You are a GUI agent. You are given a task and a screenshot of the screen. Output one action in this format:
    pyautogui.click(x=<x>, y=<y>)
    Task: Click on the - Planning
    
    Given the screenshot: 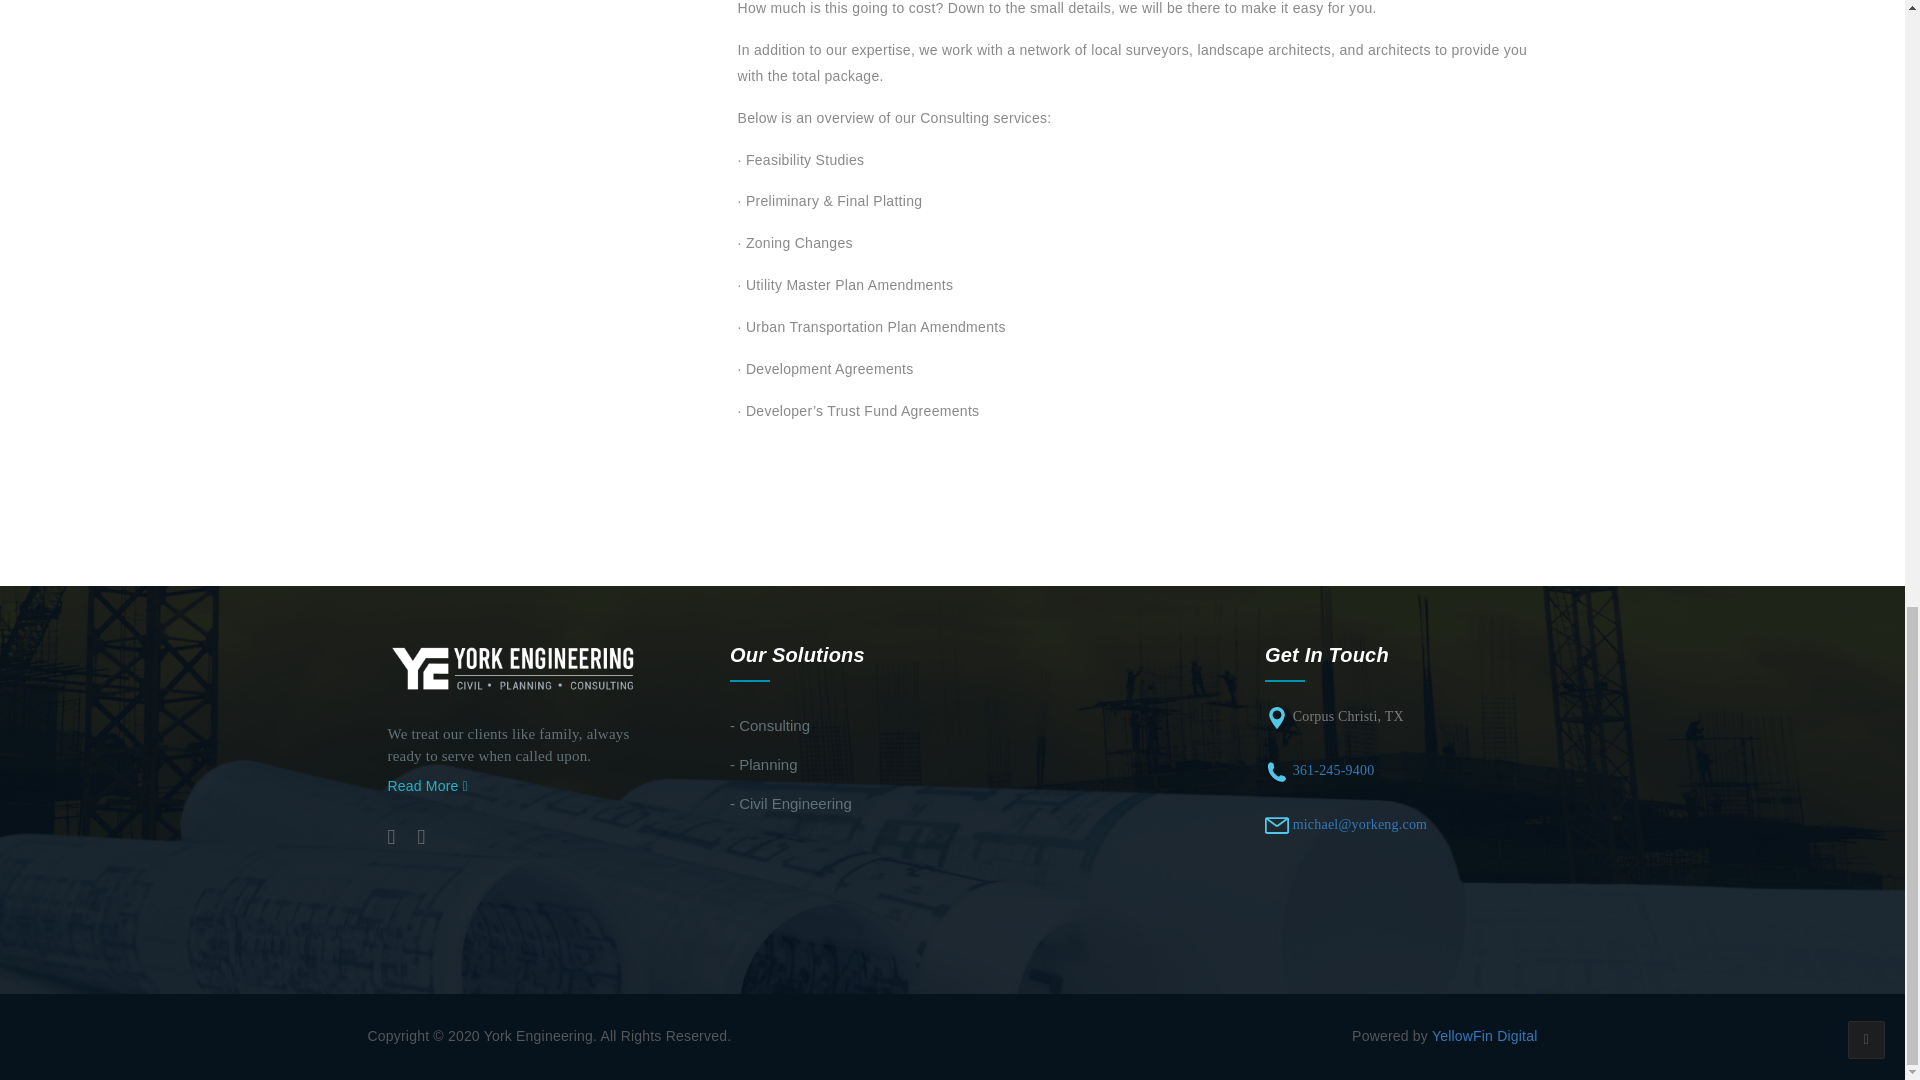 What is the action you would take?
    pyautogui.click(x=764, y=764)
    